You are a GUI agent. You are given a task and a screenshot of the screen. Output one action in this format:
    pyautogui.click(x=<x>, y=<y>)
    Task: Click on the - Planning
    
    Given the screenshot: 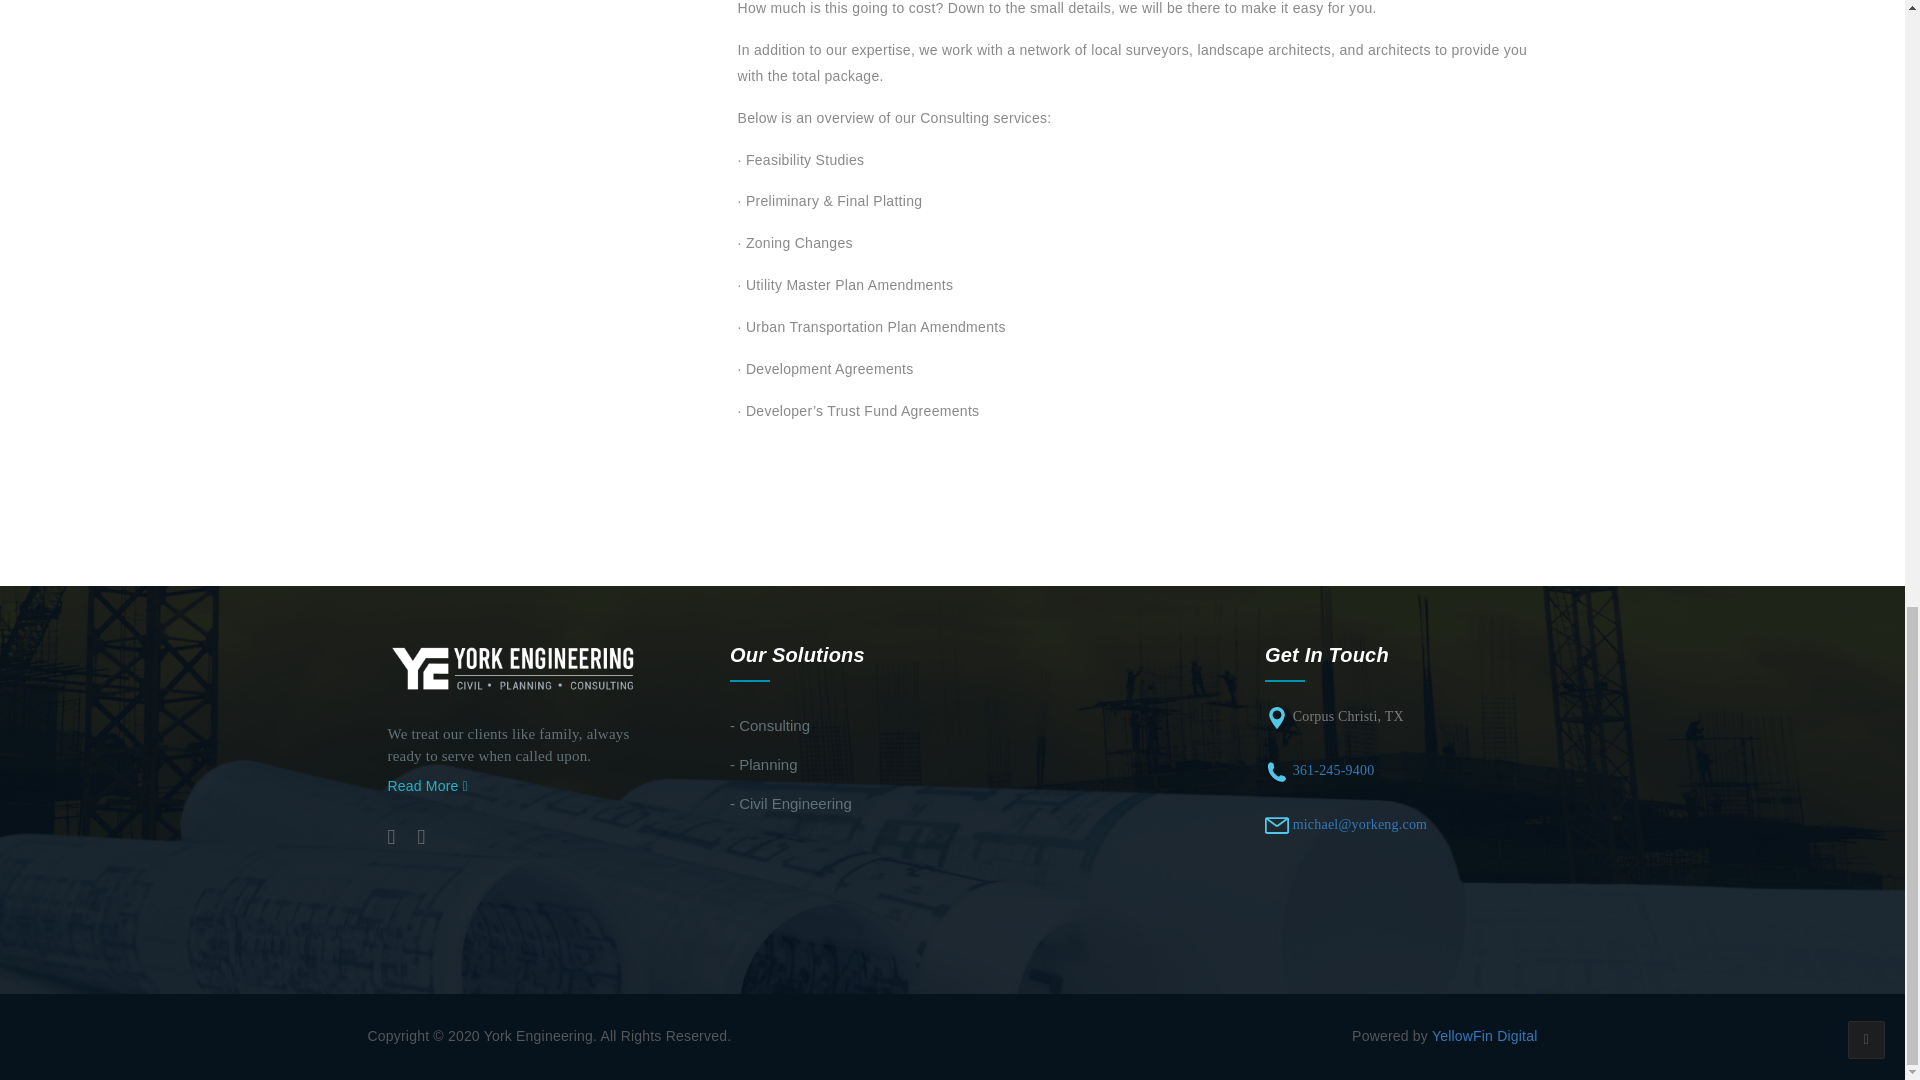 What is the action you would take?
    pyautogui.click(x=764, y=764)
    